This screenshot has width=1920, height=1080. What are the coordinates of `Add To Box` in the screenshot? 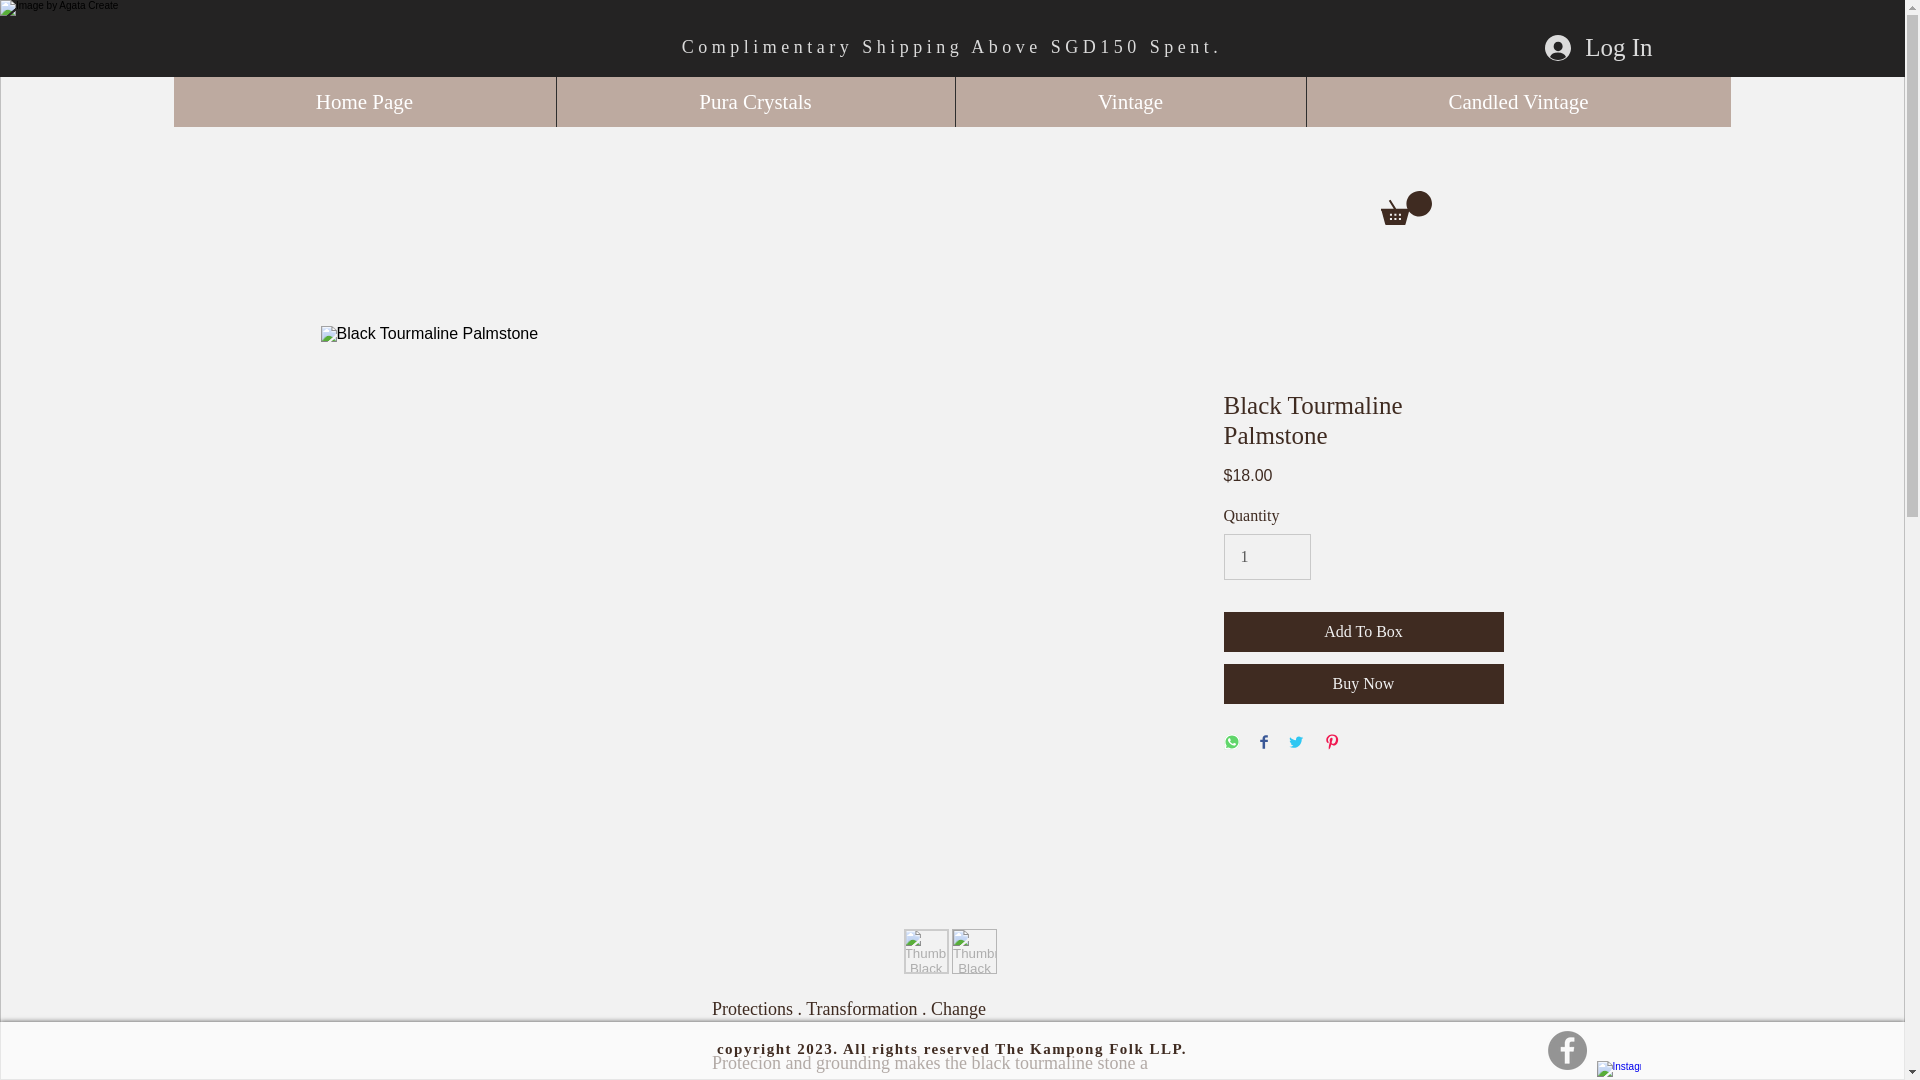 It's located at (1364, 632).